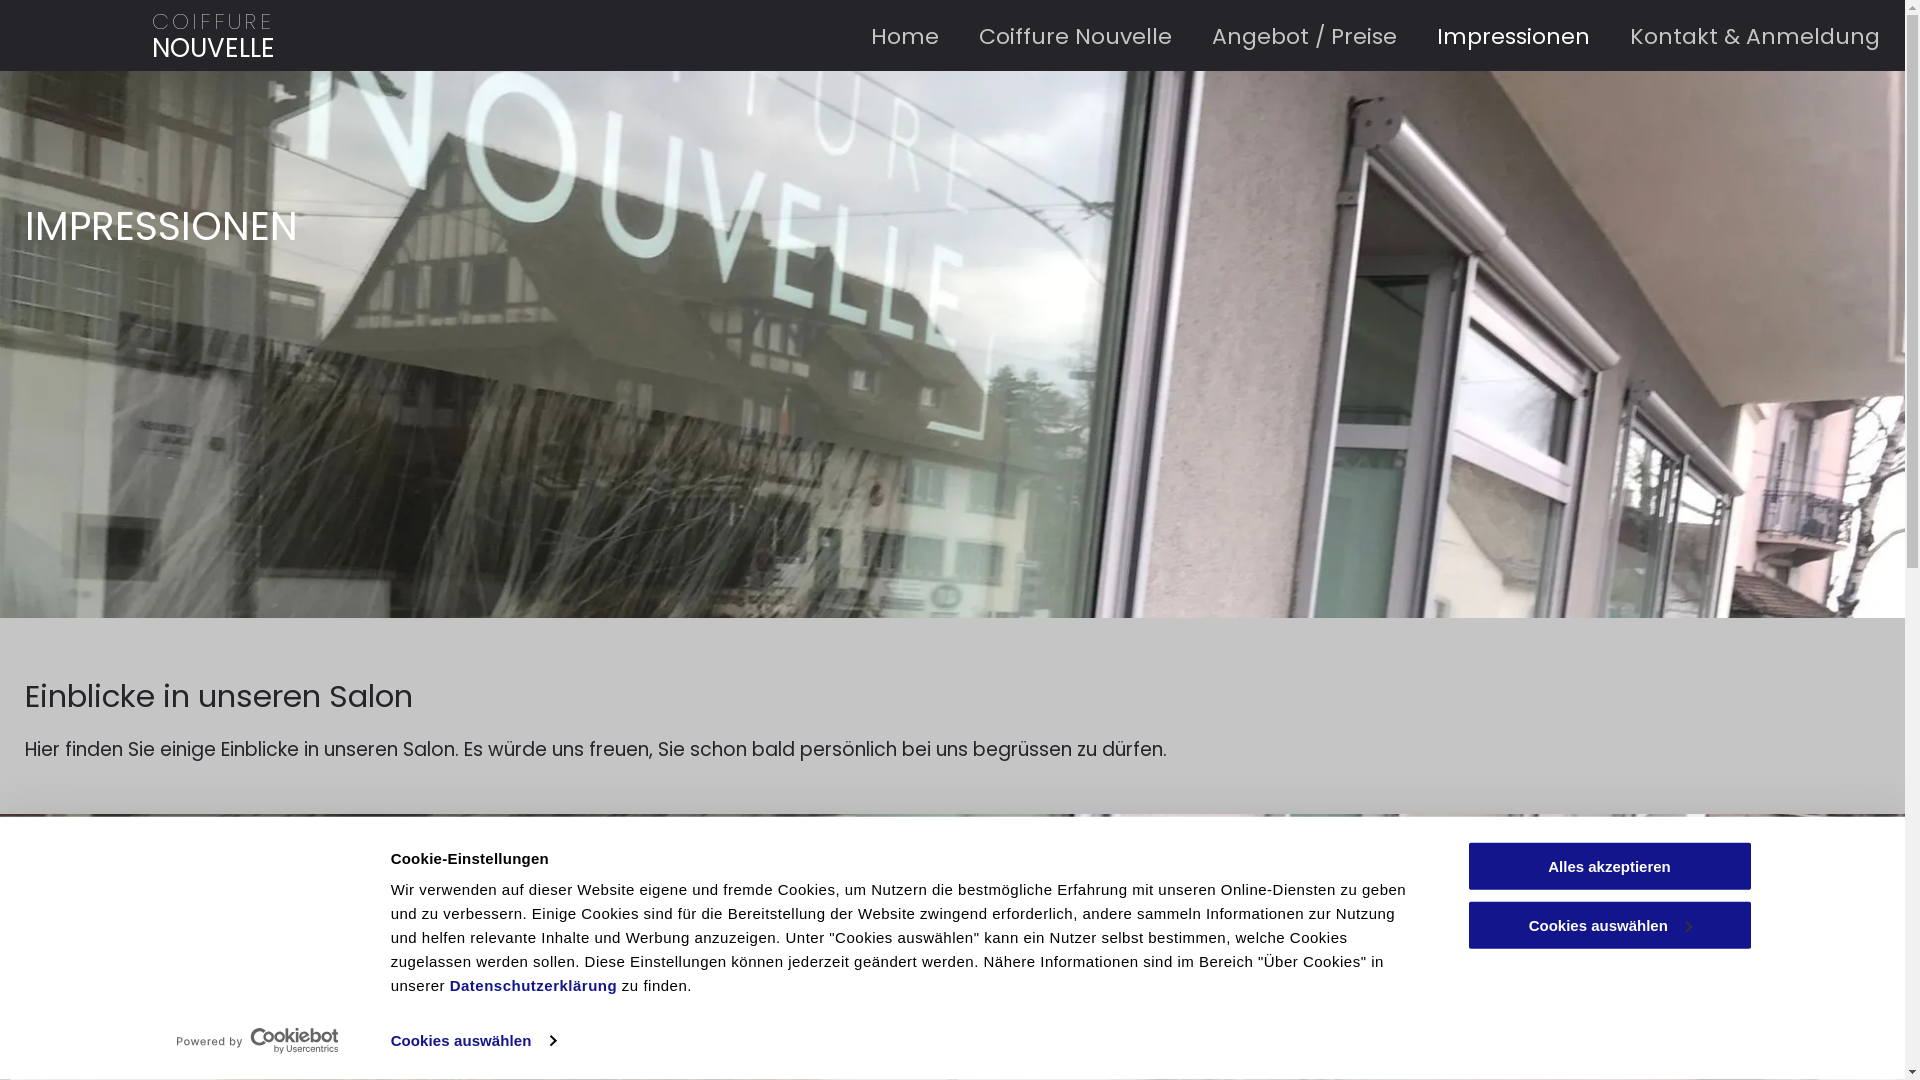 This screenshot has width=1920, height=1080. Describe the element at coordinates (1735, 34) in the screenshot. I see `Kontakt & Anmeldung` at that location.